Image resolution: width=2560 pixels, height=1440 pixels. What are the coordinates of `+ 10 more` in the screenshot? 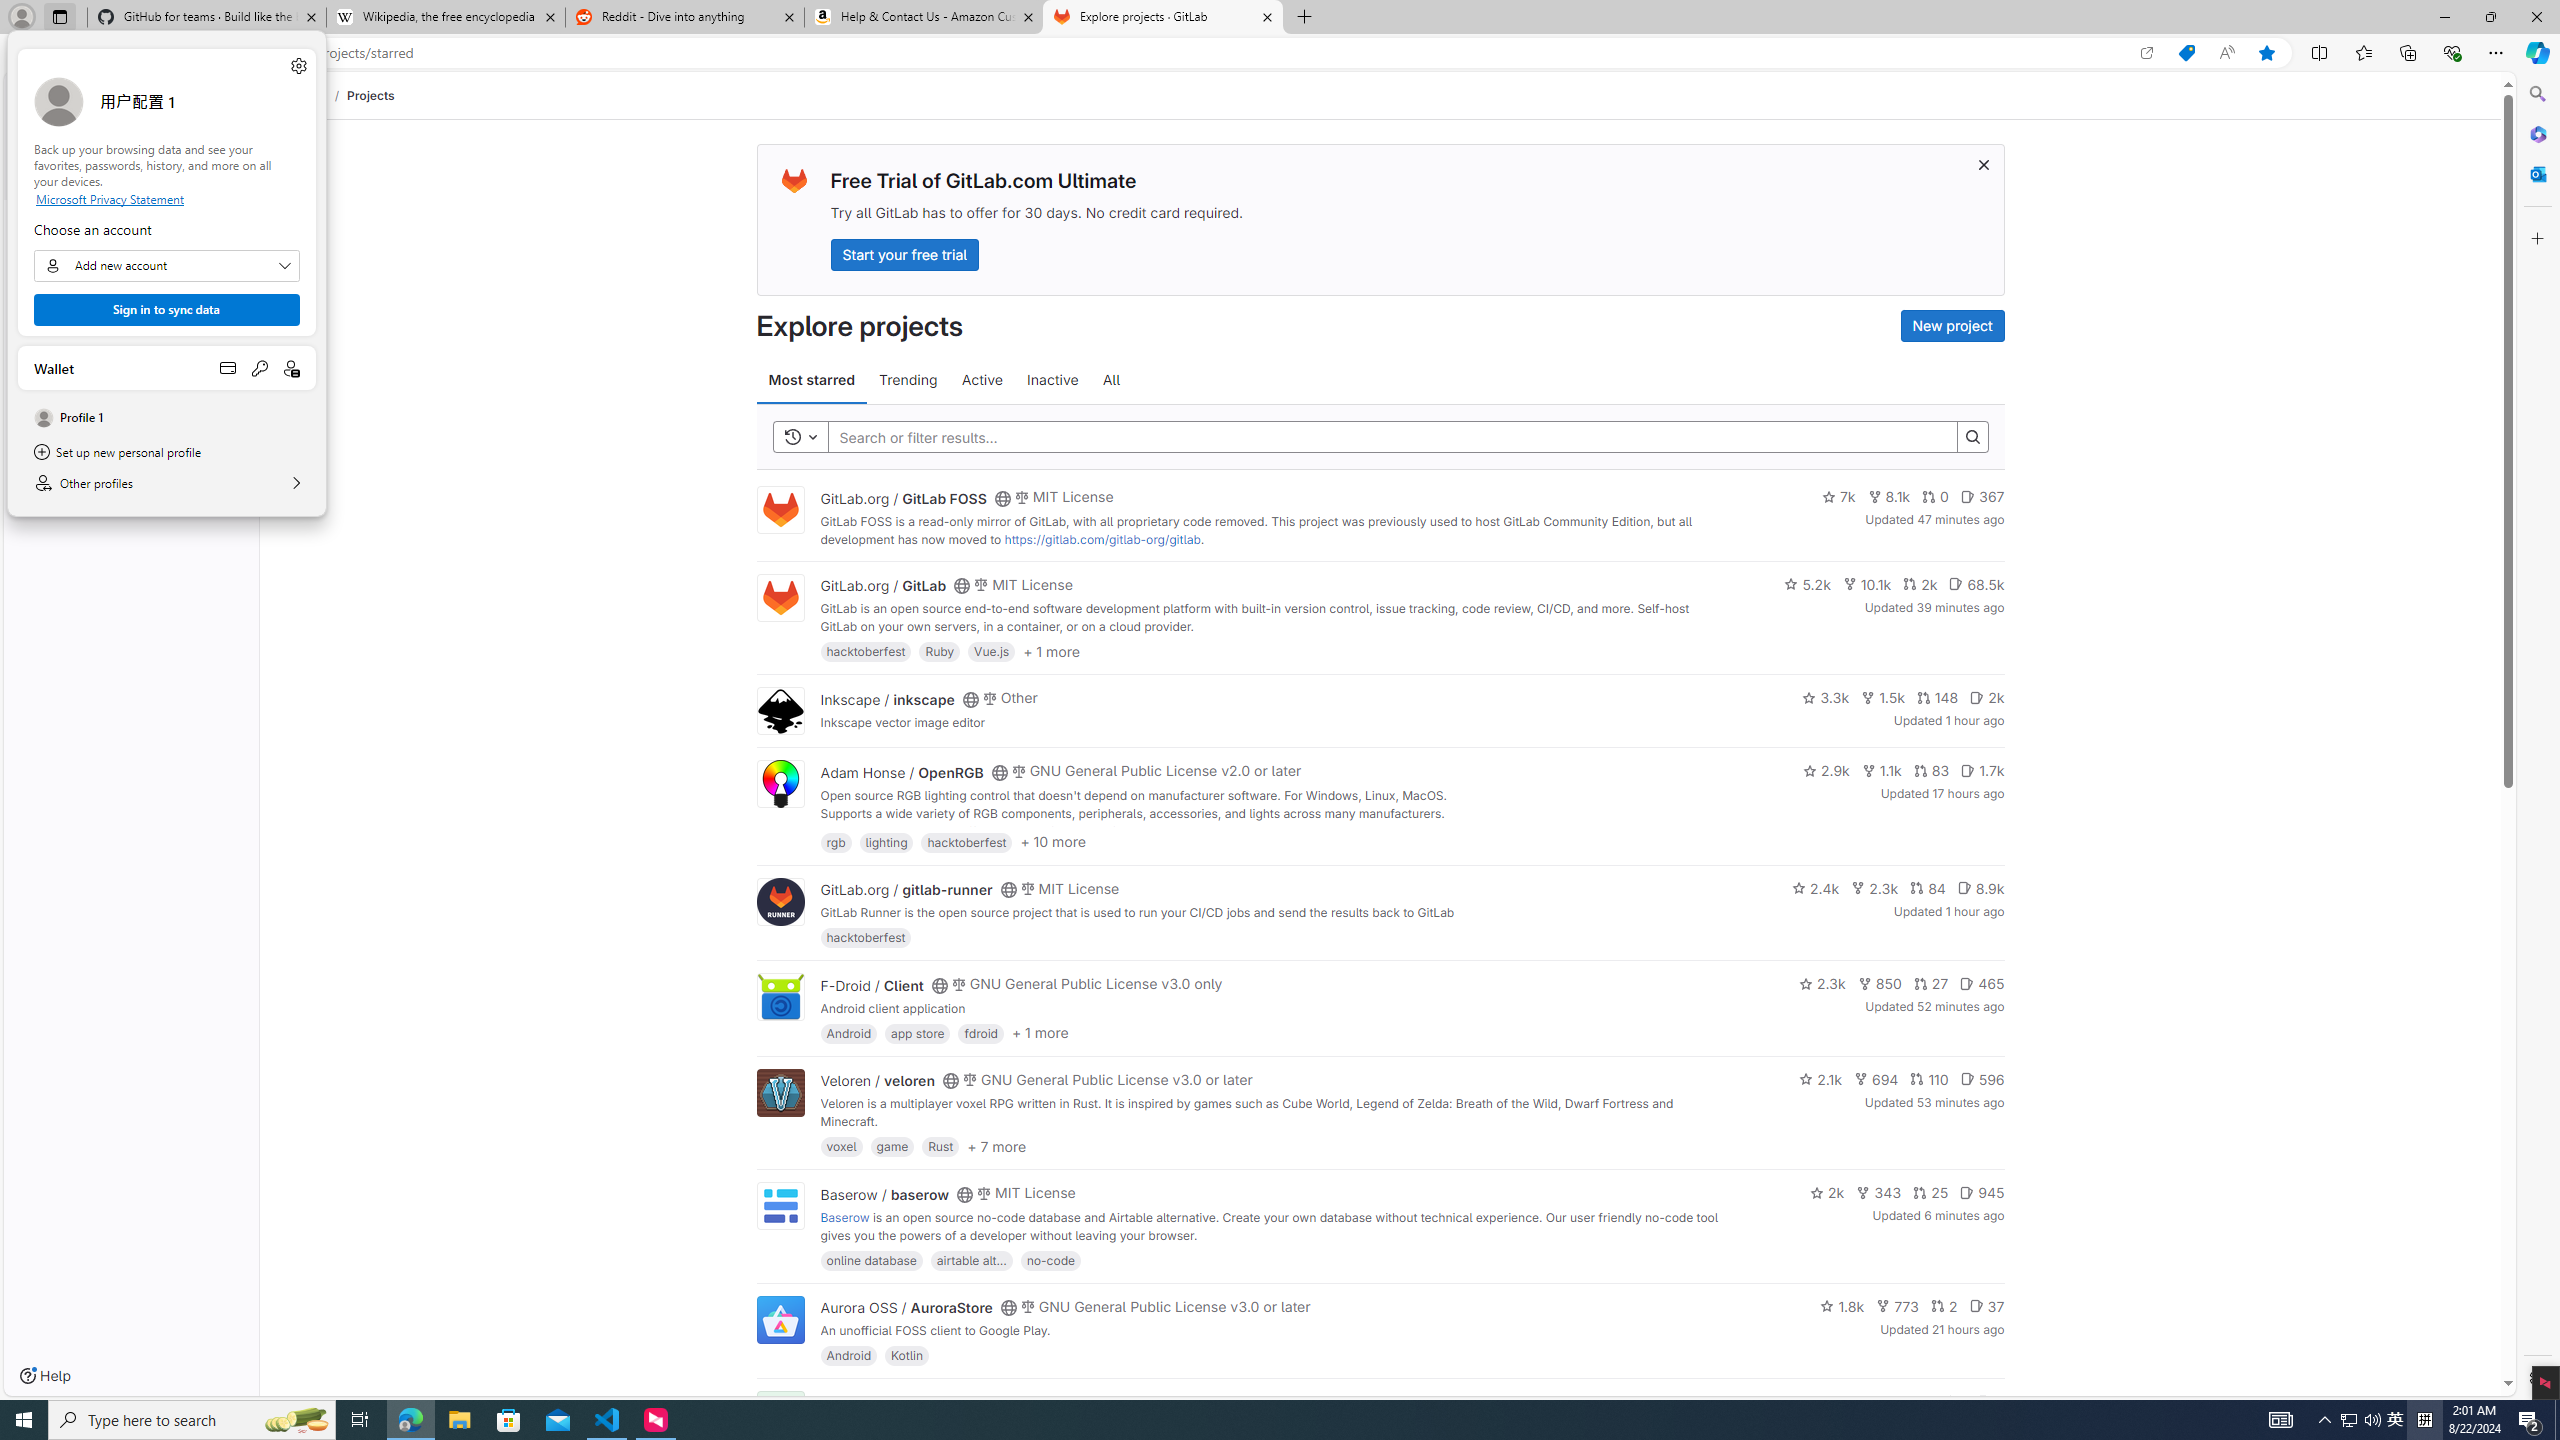 It's located at (1053, 841).